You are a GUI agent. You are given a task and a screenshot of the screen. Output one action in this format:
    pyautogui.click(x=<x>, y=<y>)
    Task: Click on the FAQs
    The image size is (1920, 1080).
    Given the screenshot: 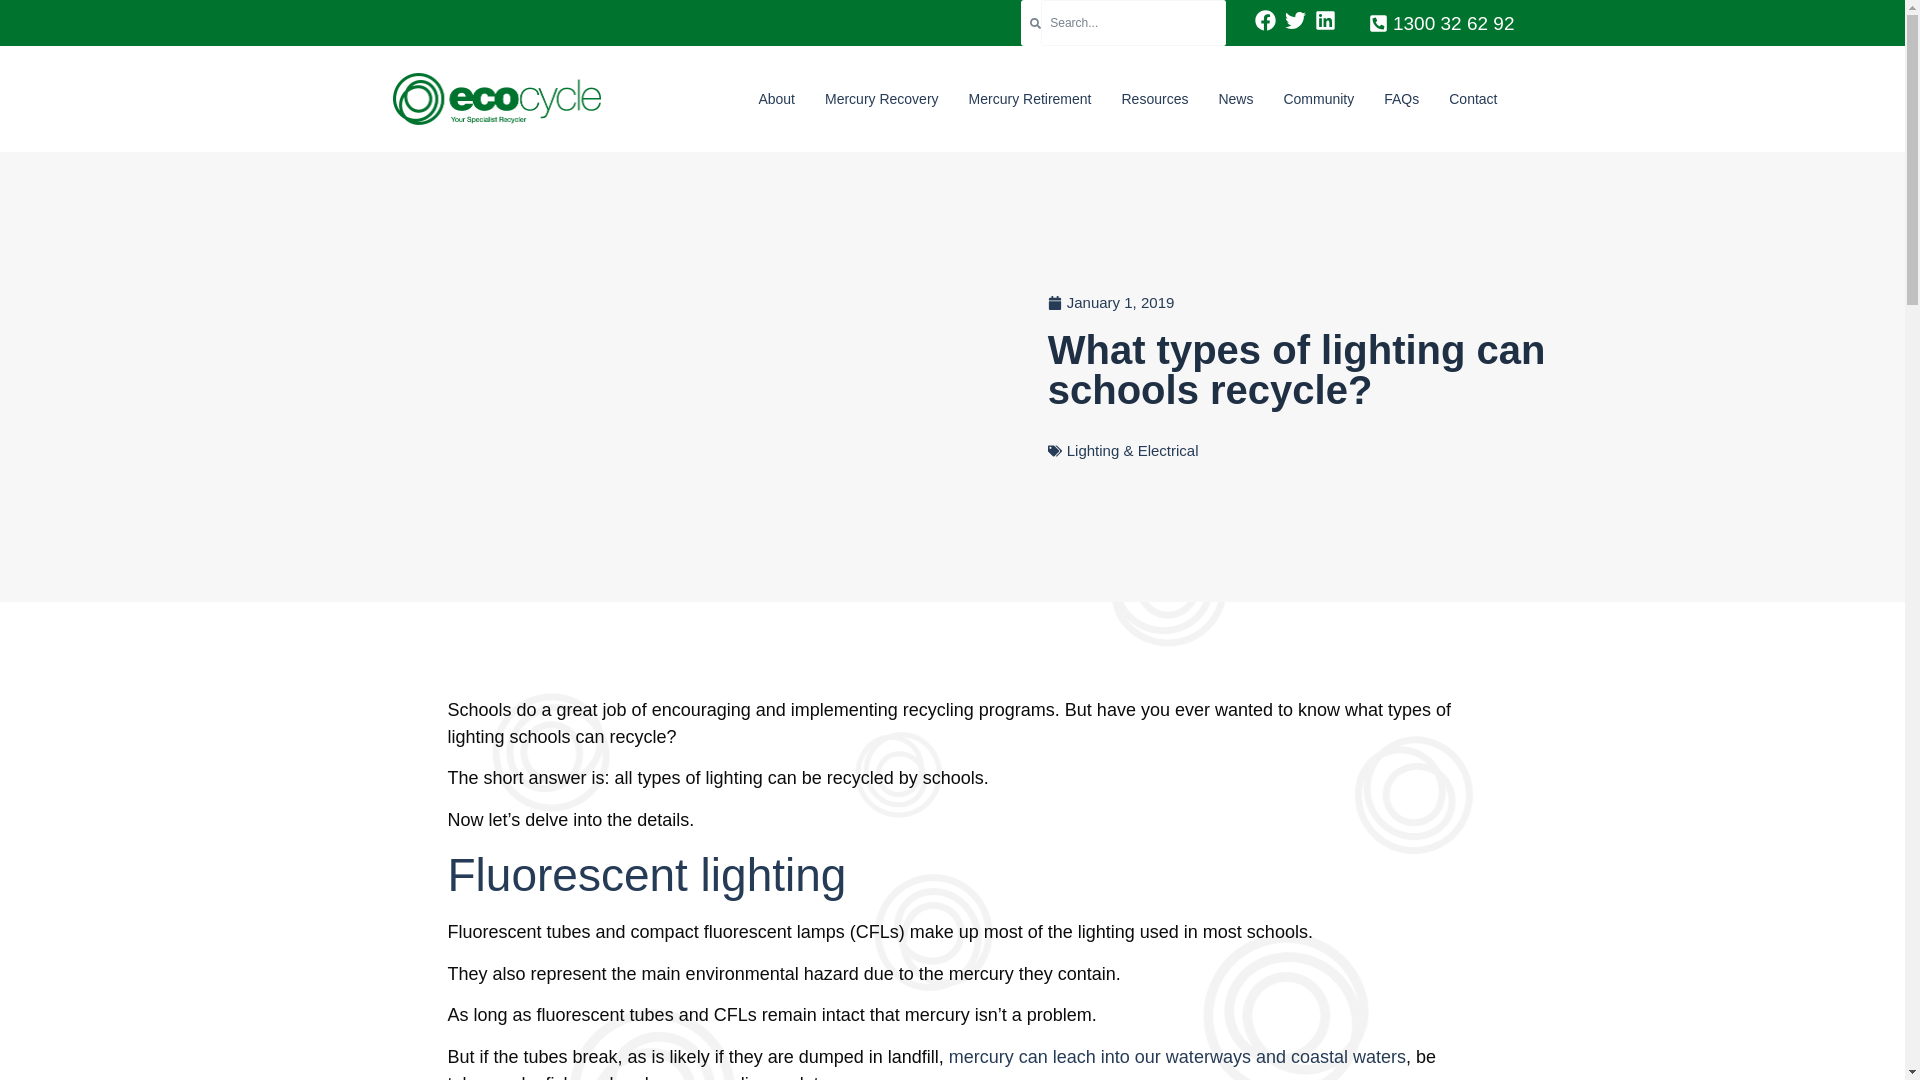 What is the action you would take?
    pyautogui.click(x=1401, y=98)
    